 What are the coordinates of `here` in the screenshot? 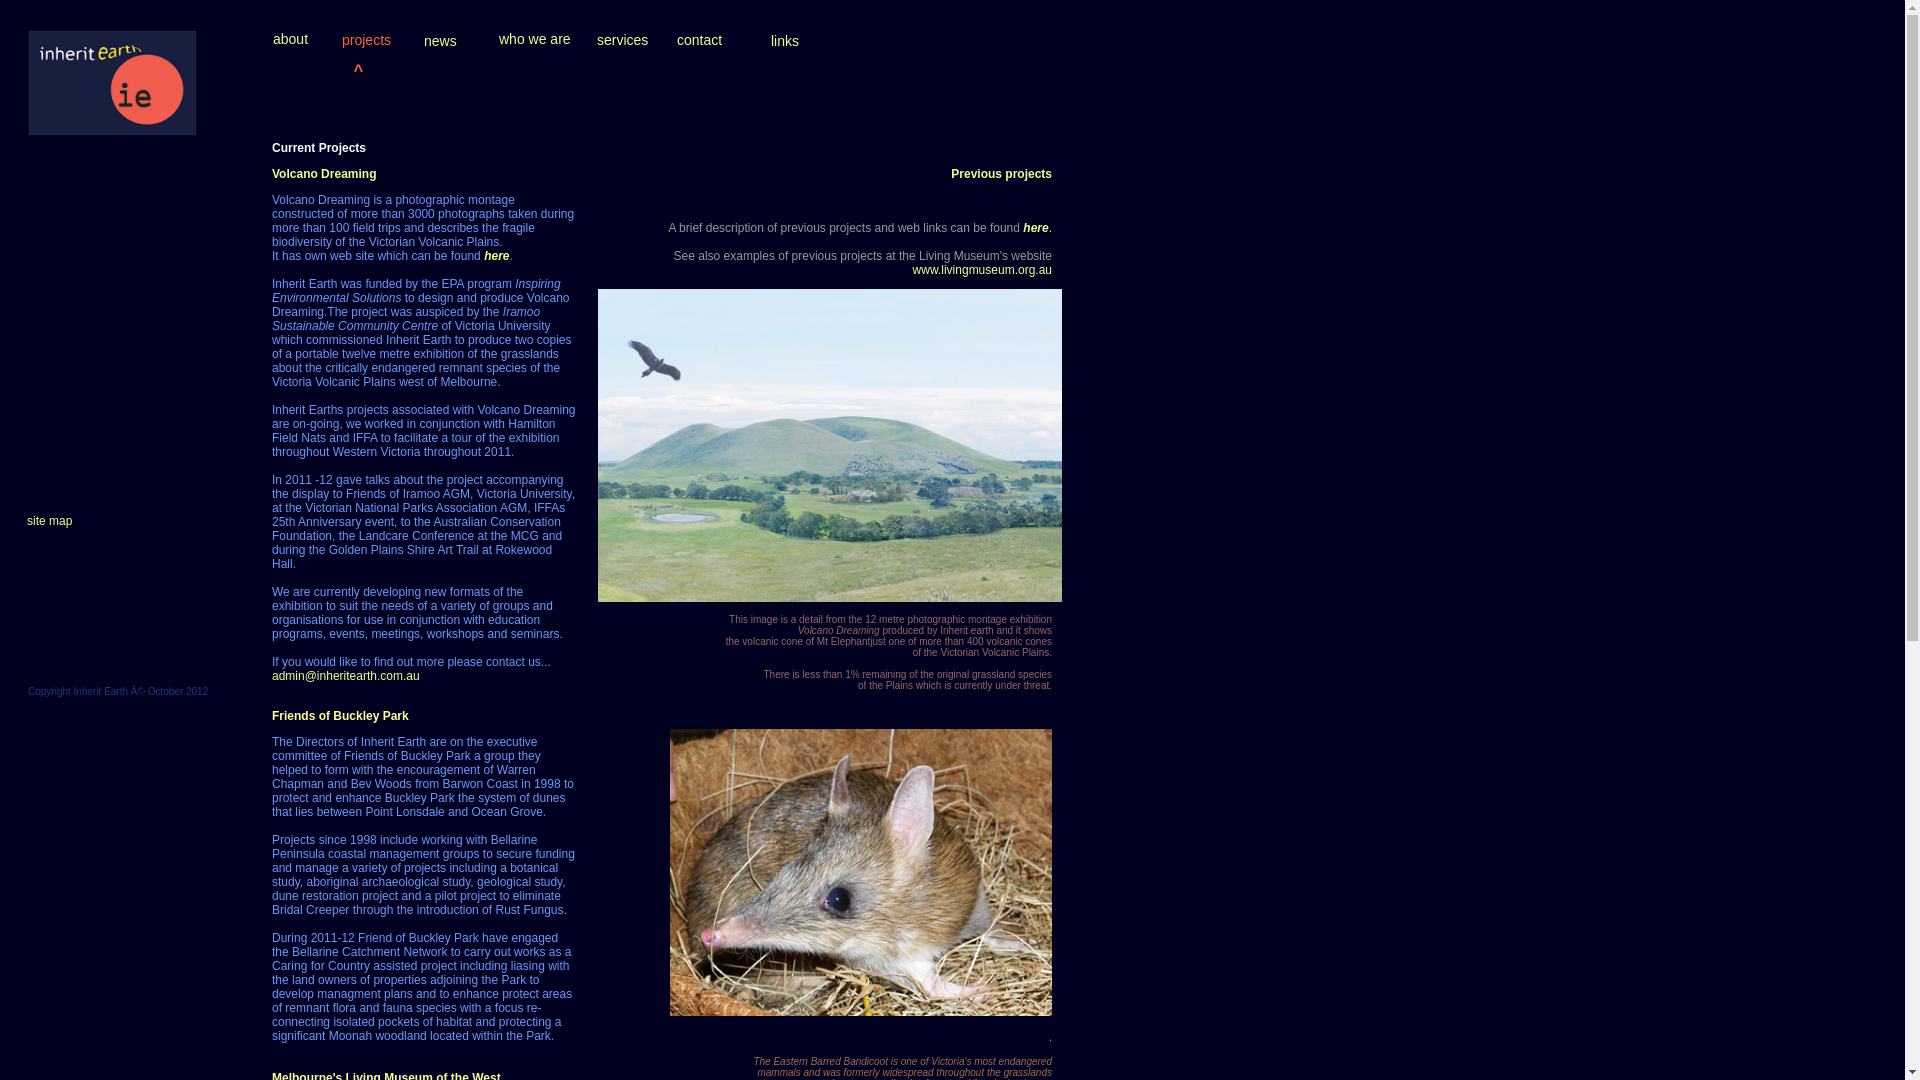 It's located at (1036, 228).